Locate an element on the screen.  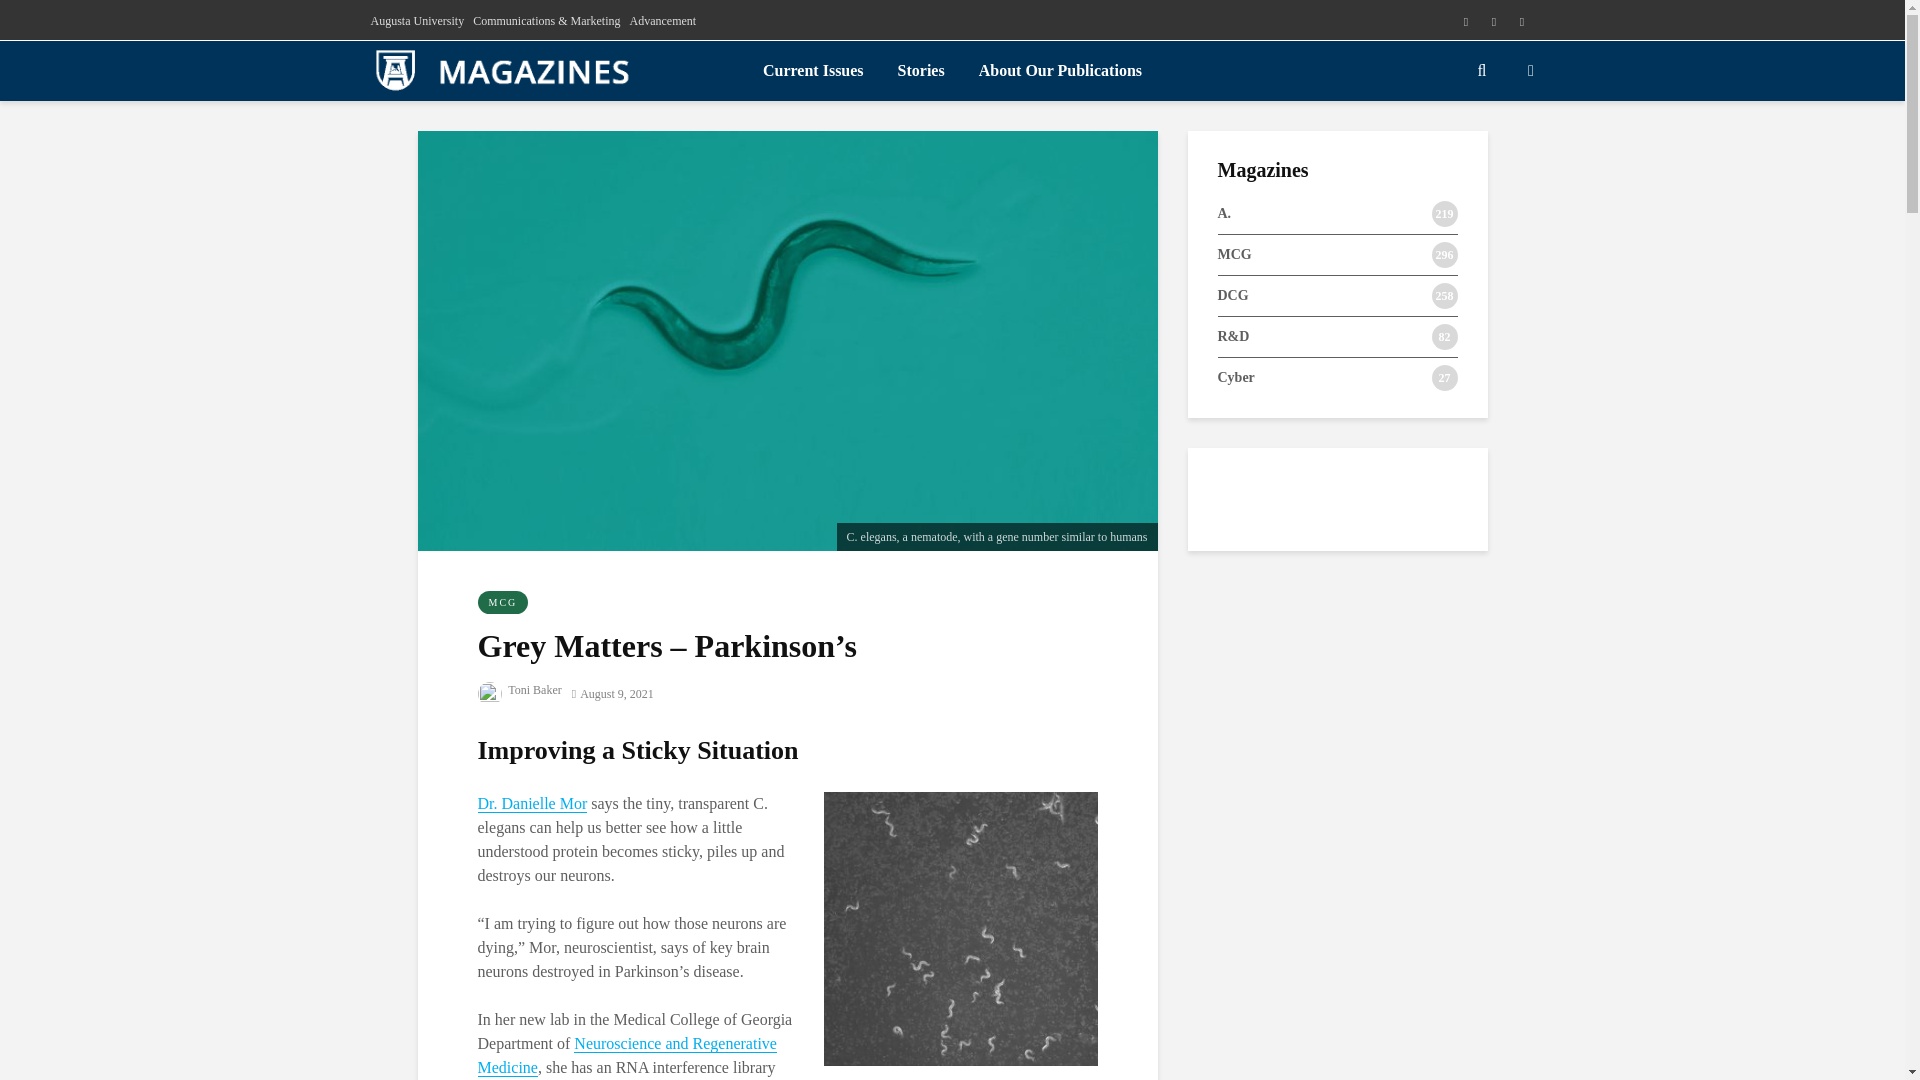
Augusta University is located at coordinates (417, 20).